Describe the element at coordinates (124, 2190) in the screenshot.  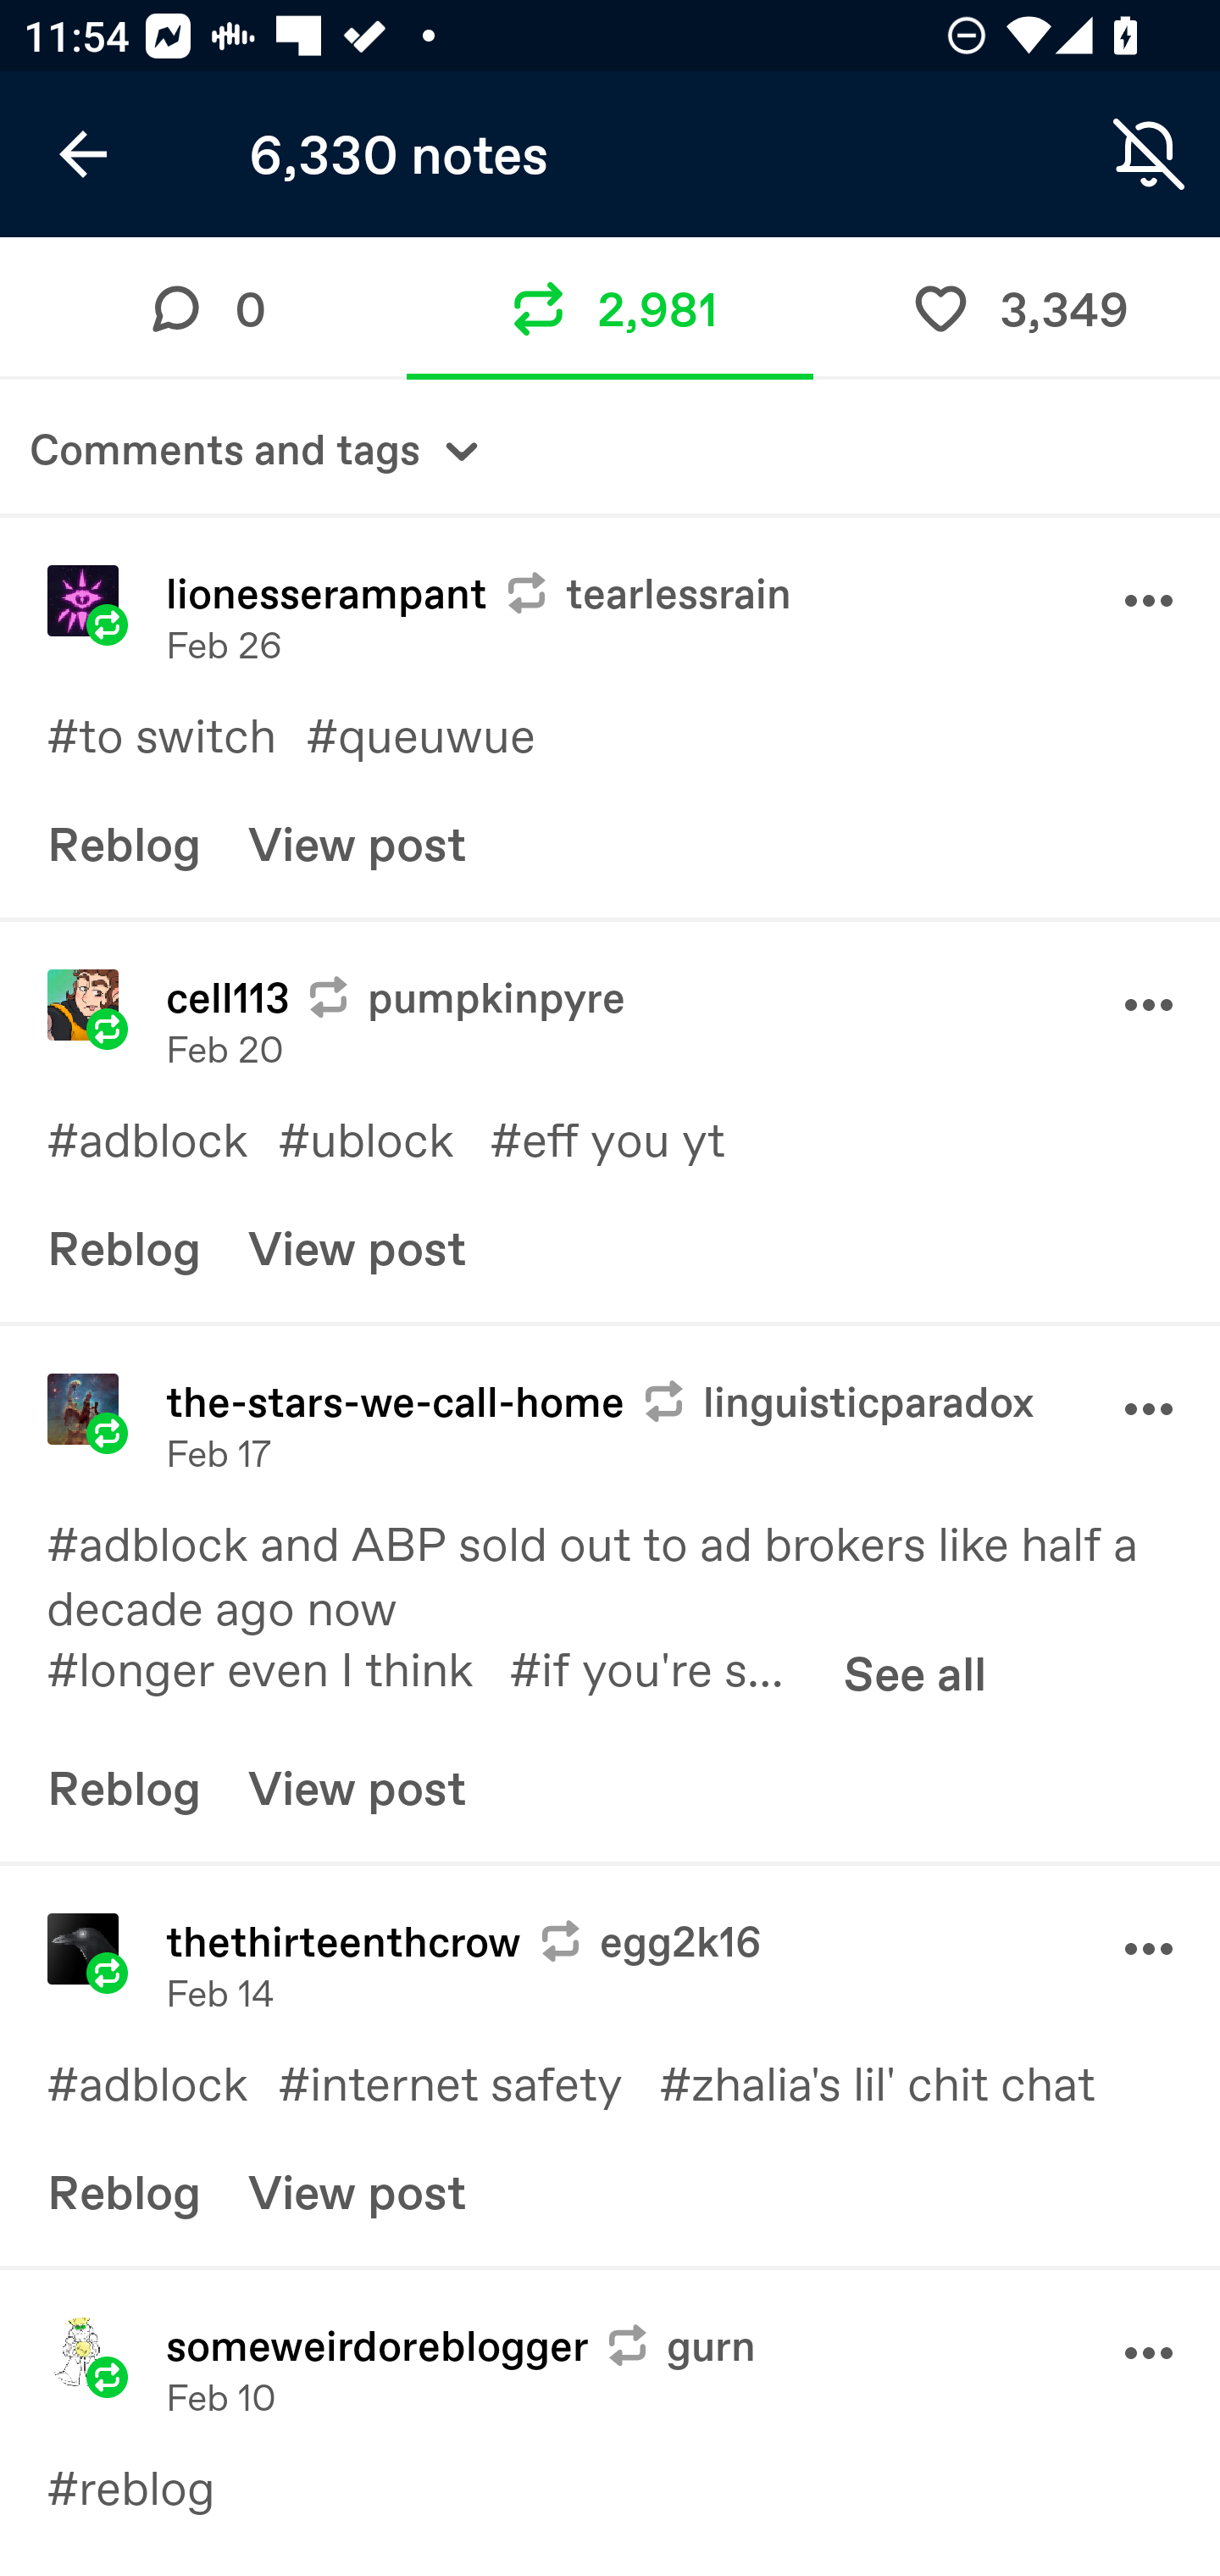
I see `Reblog` at that location.